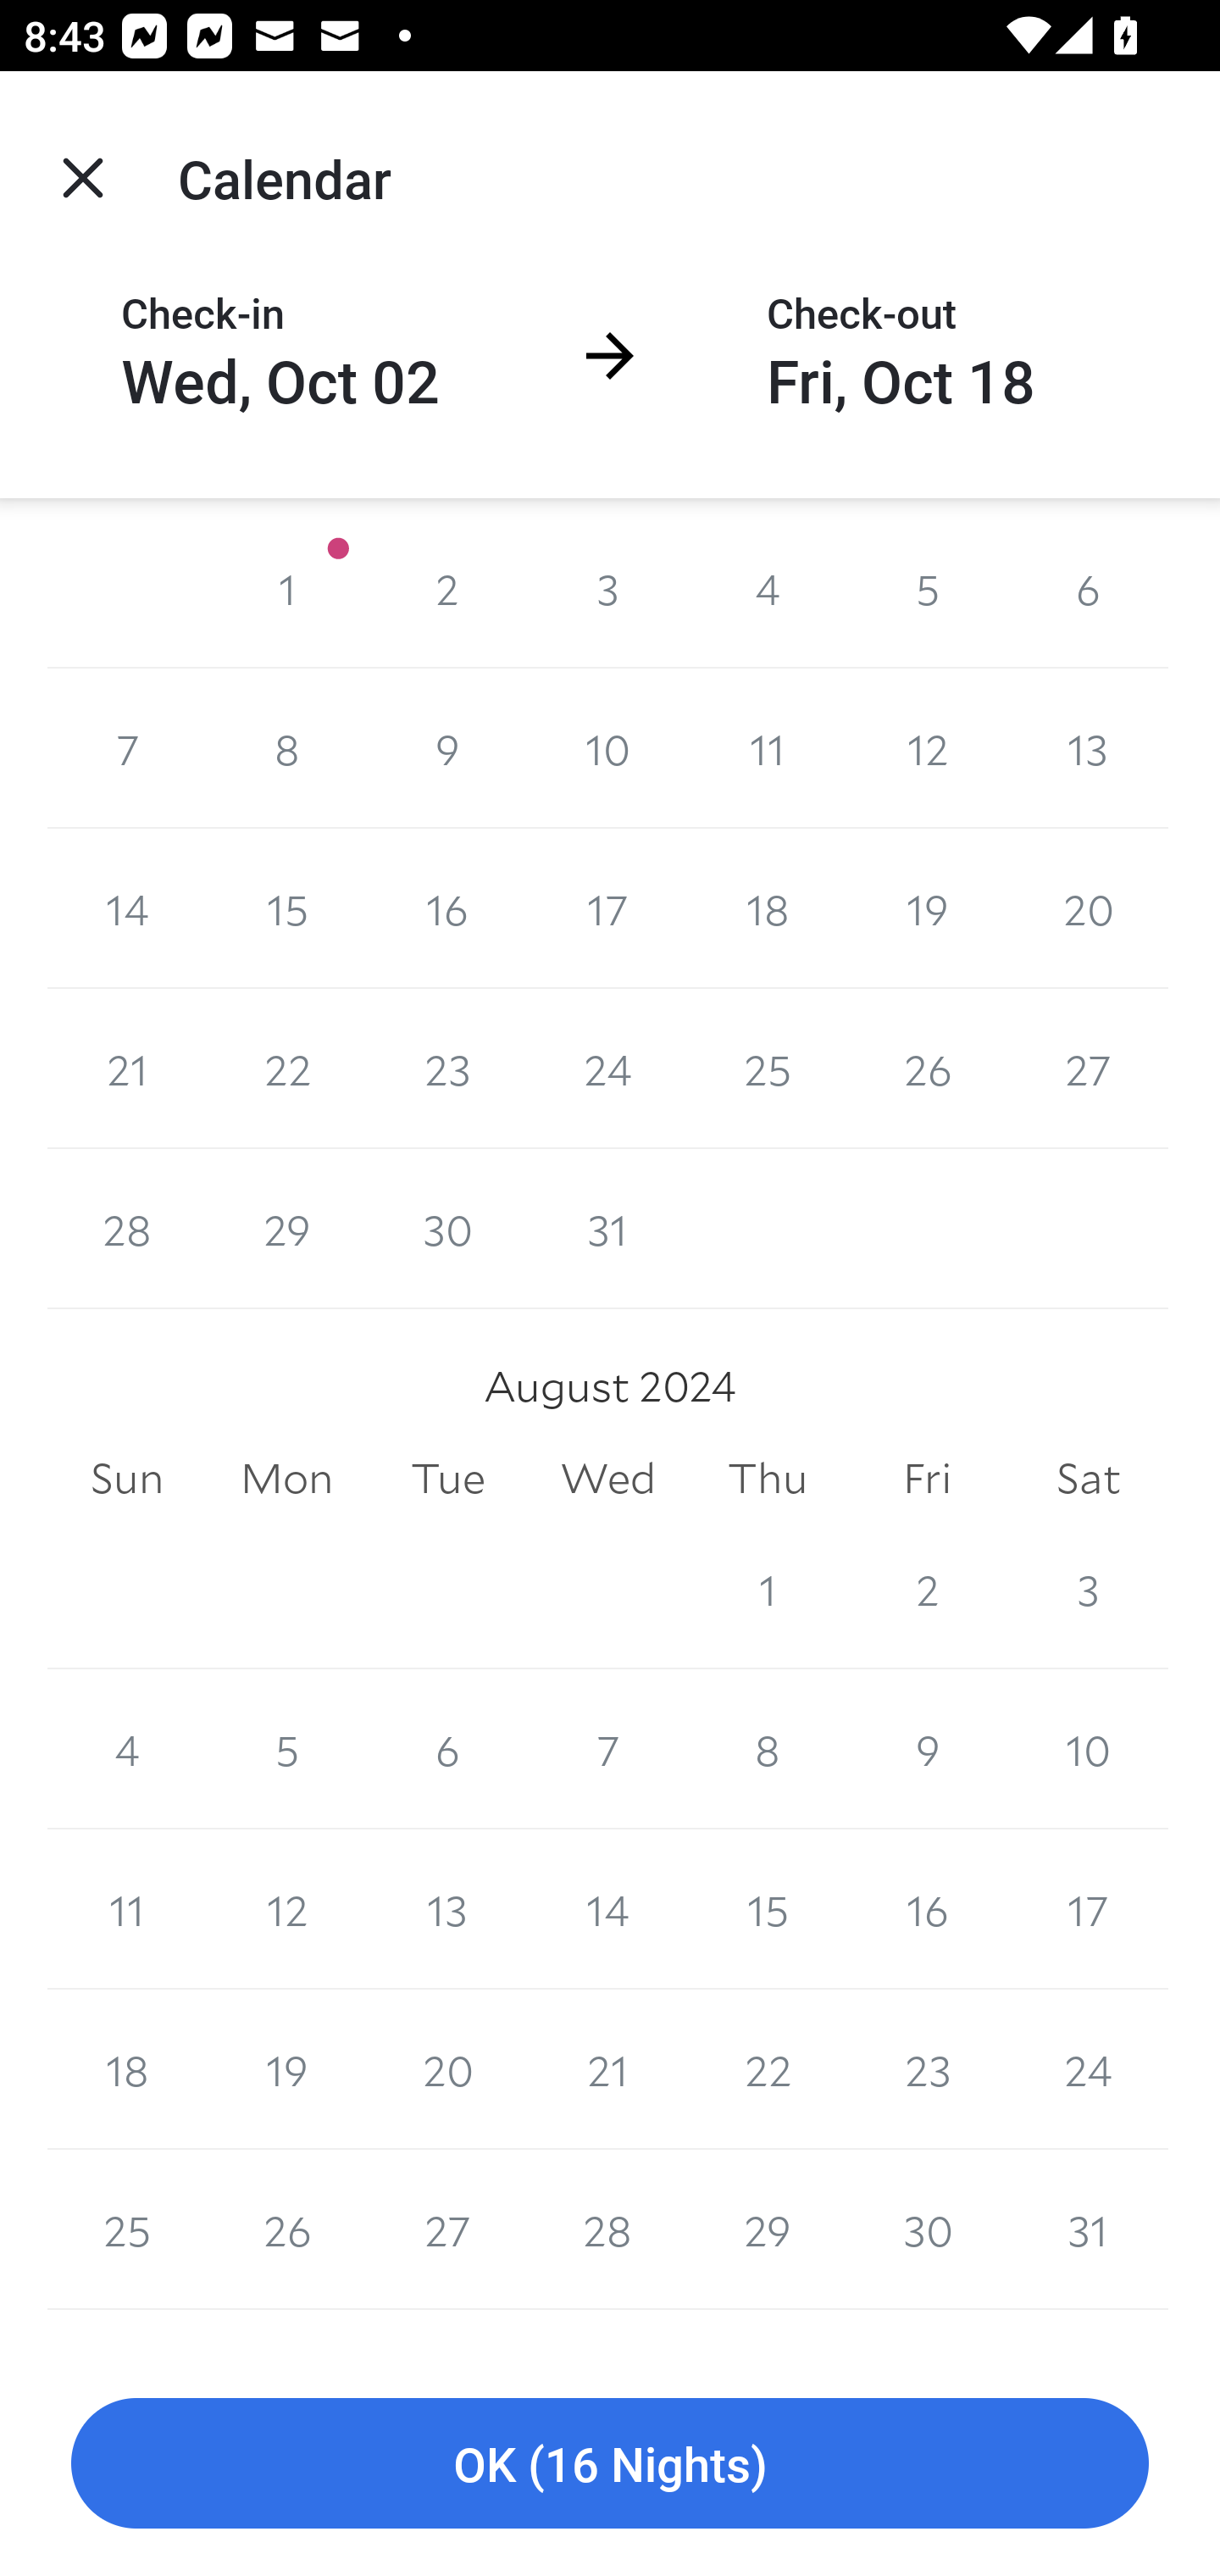 The image size is (1220, 2576). I want to click on Mon, so click(286, 1478).